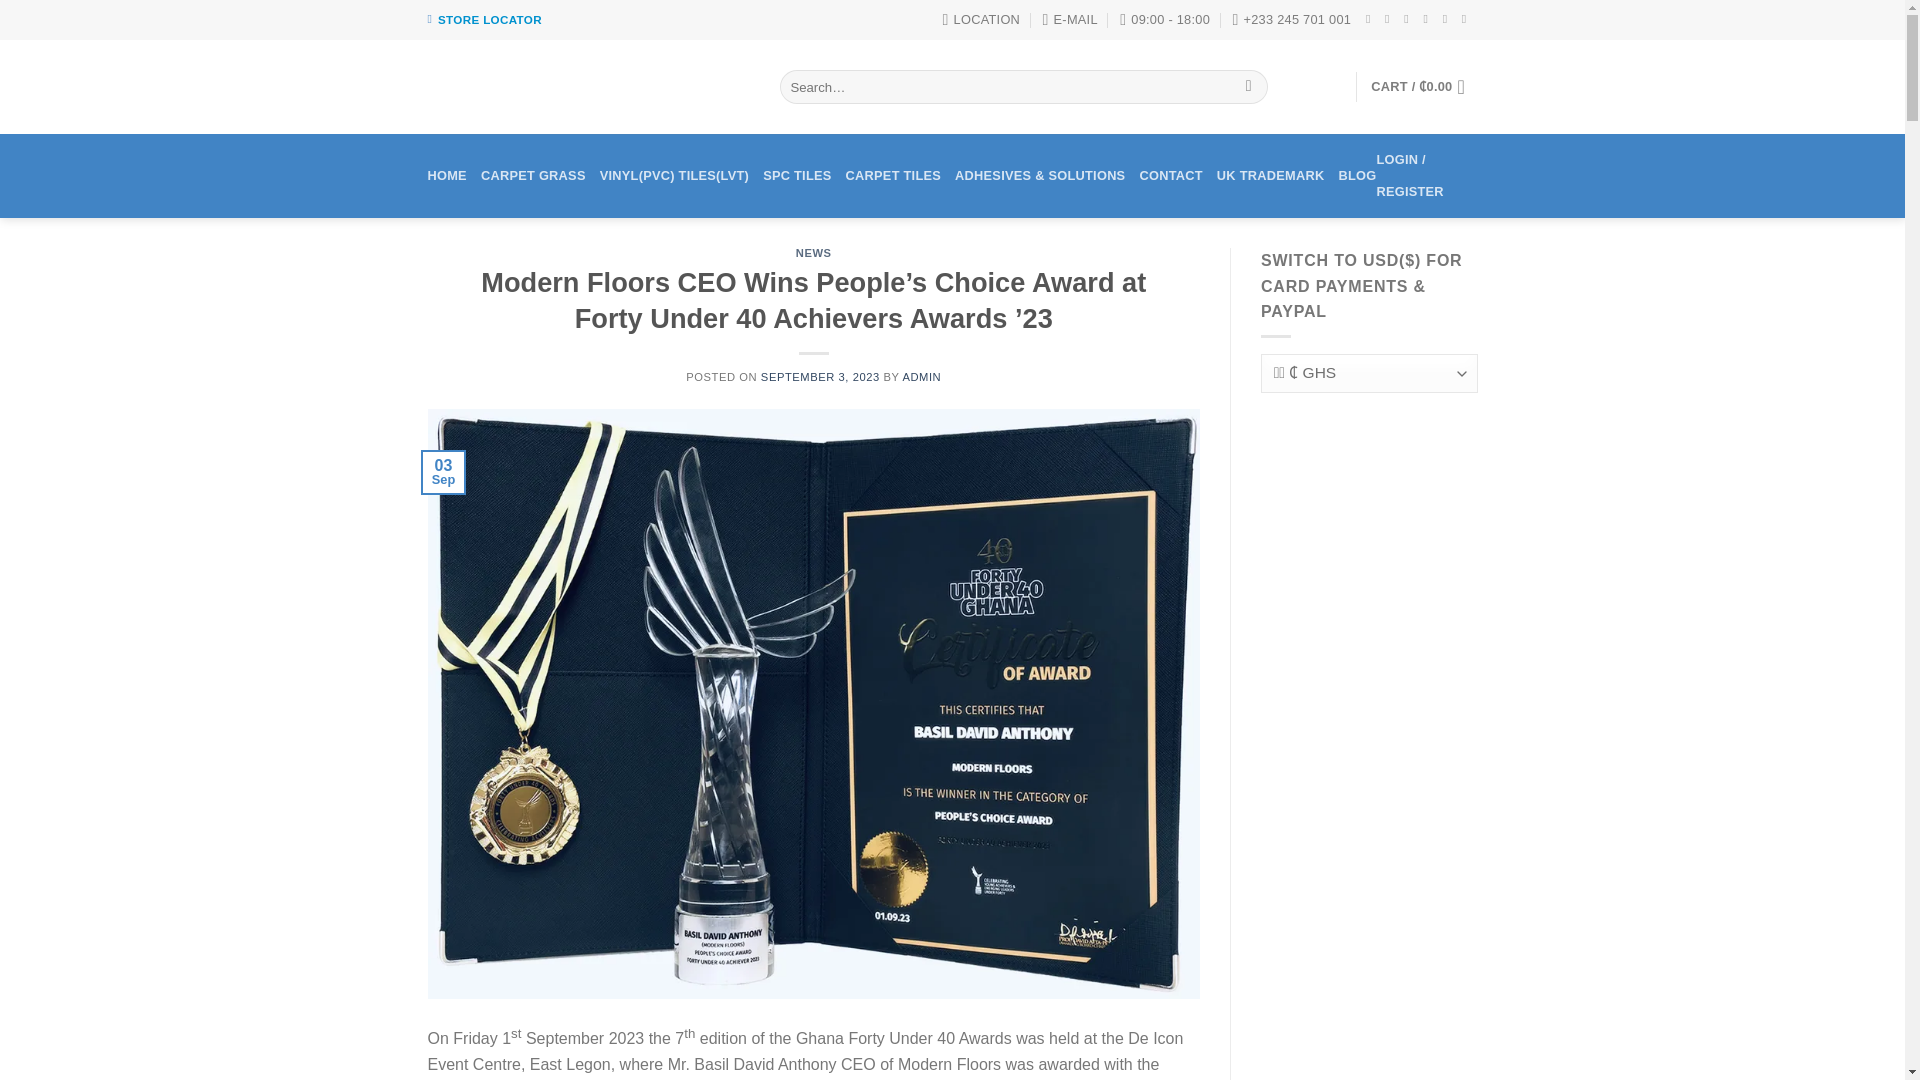 Image resolution: width=1920 pixels, height=1080 pixels. I want to click on E-MAIL, so click(1069, 20).